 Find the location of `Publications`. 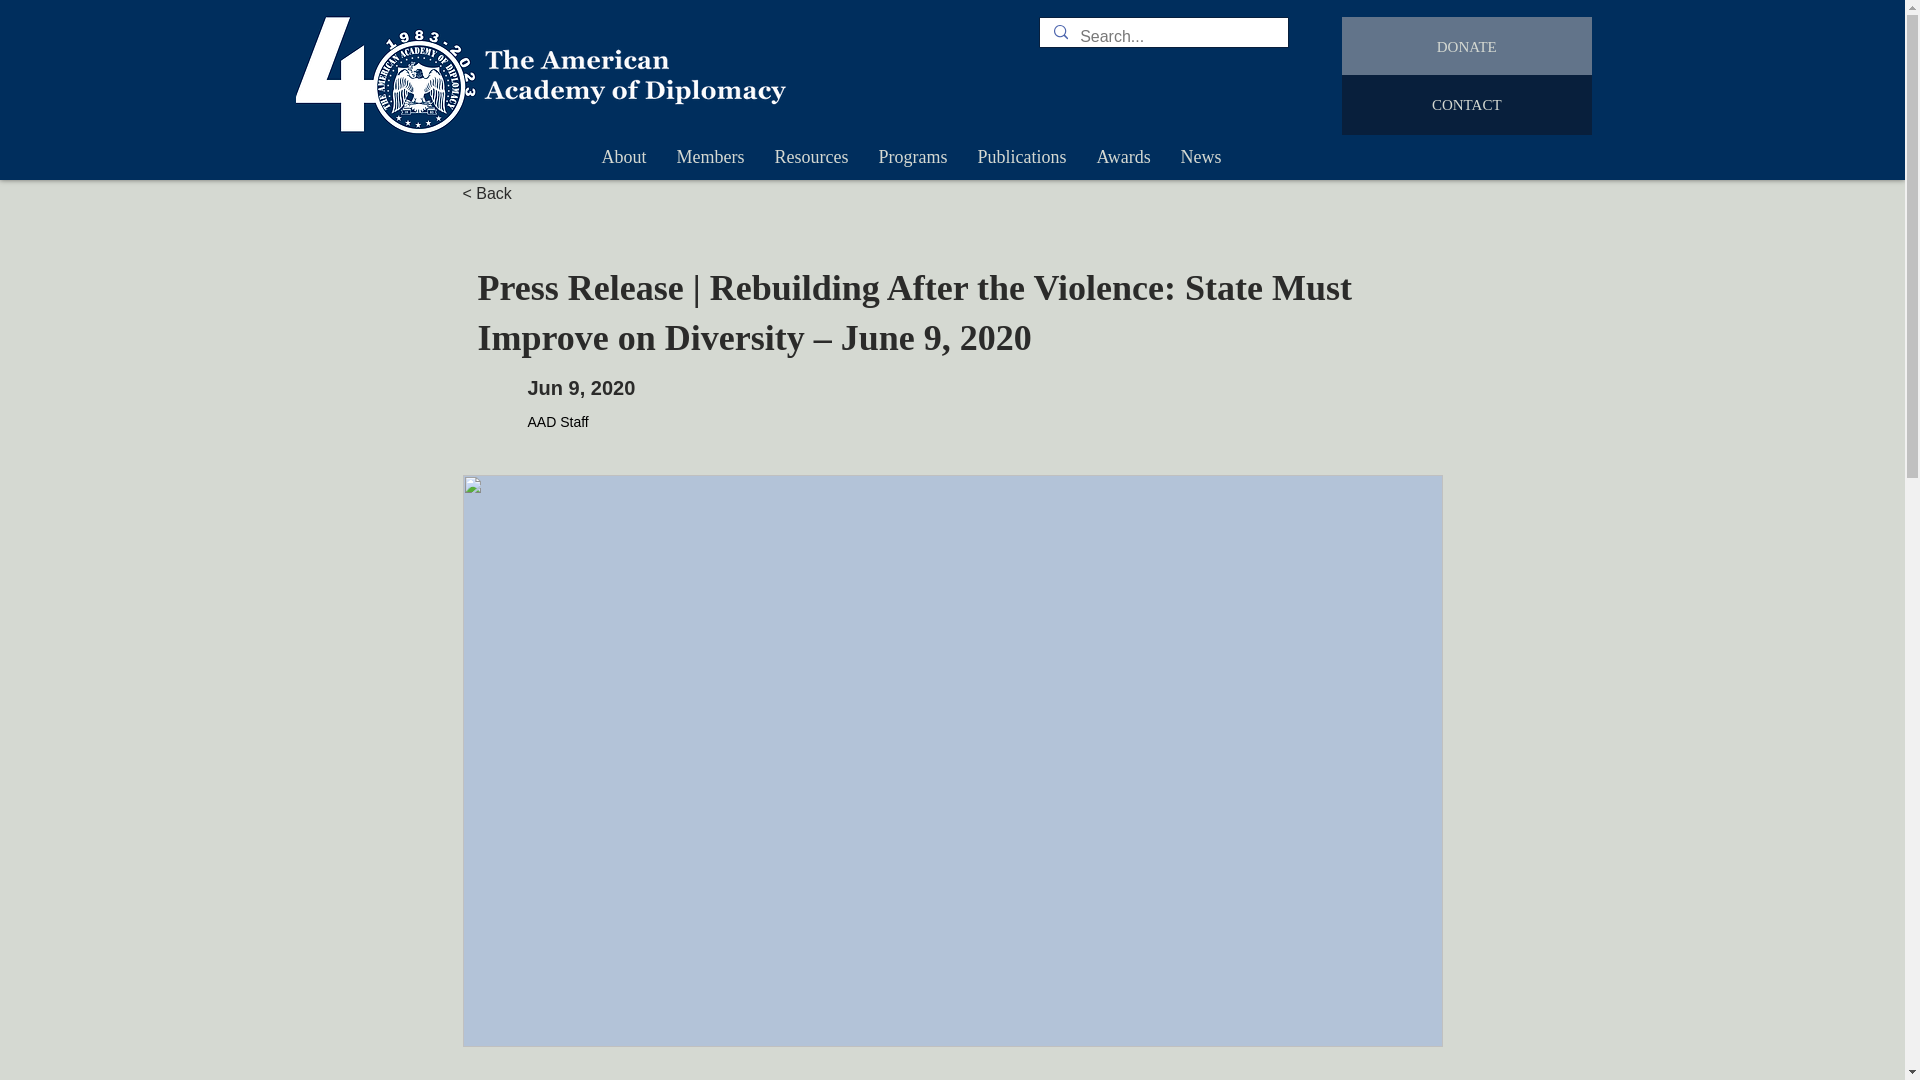

Publications is located at coordinates (1020, 156).